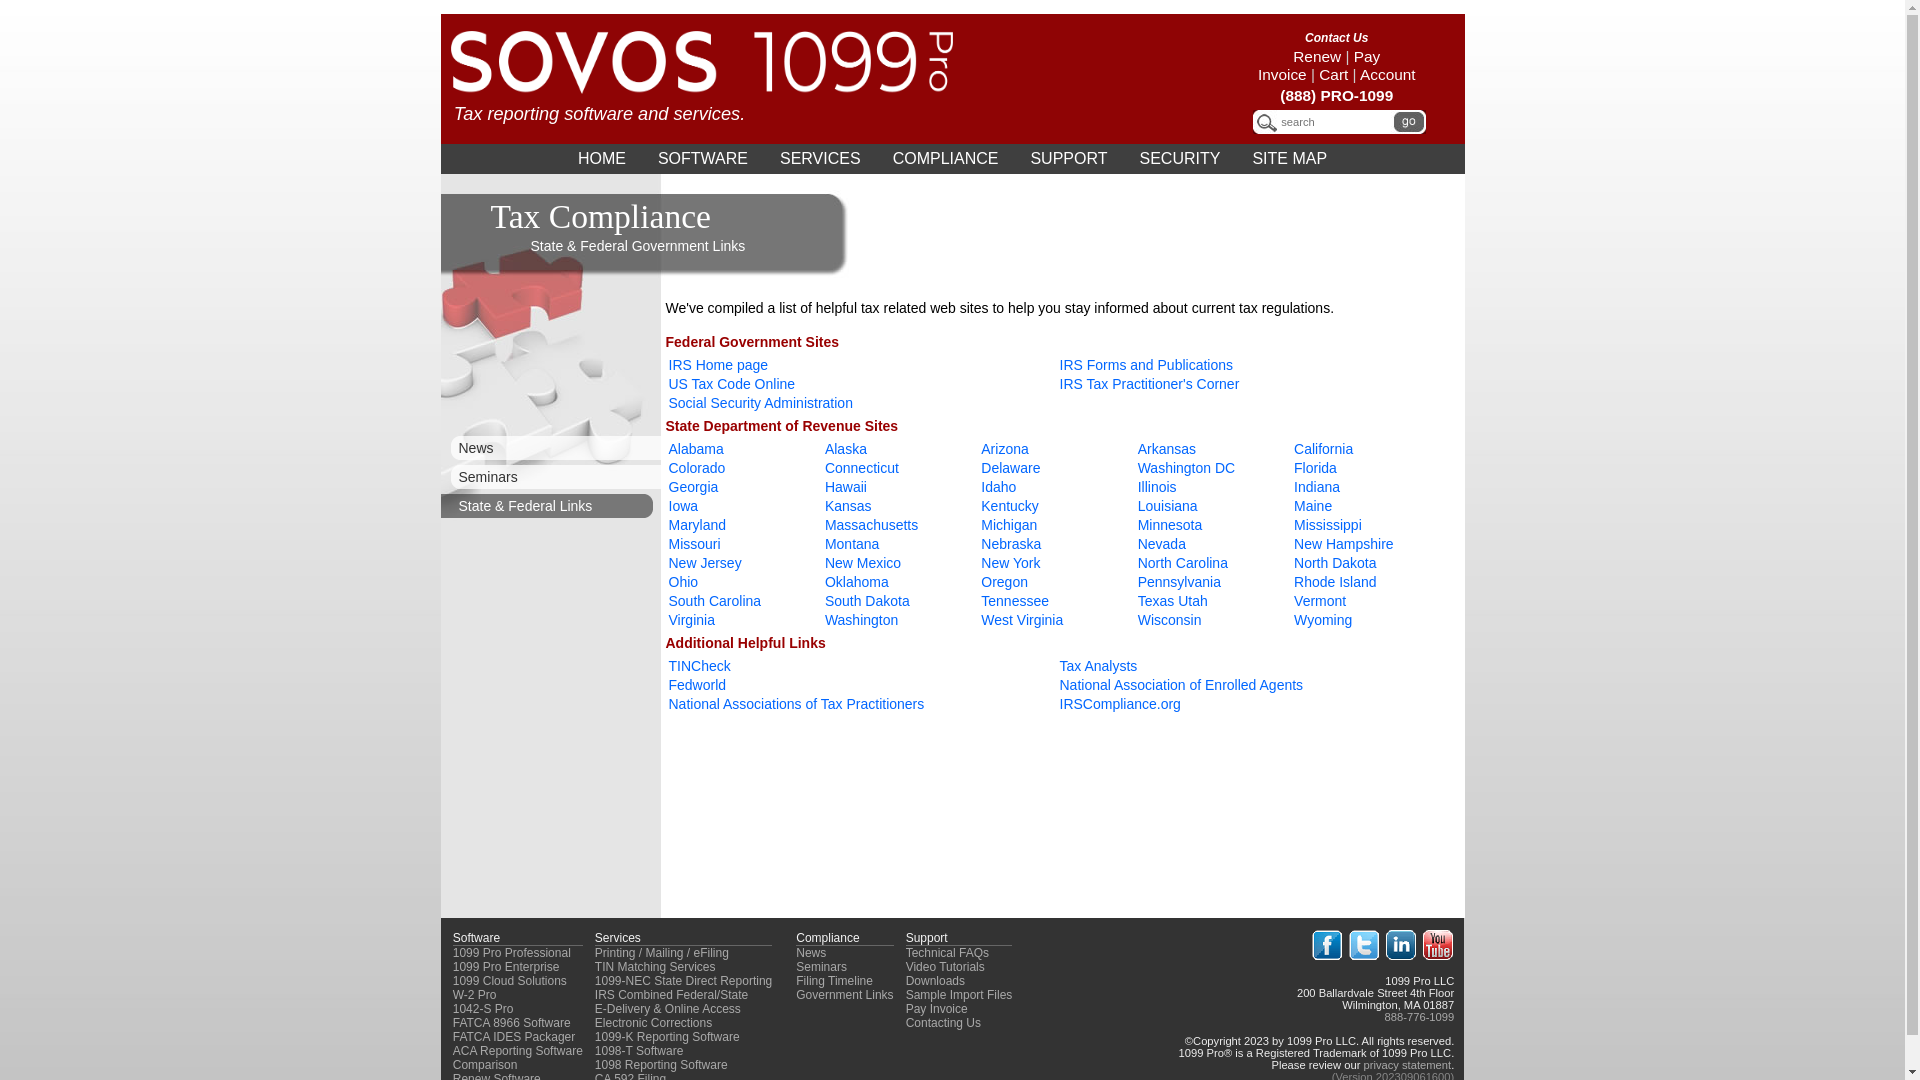 The image size is (1920, 1080). What do you see at coordinates (550, 477) in the screenshot?
I see `Seminars` at bounding box center [550, 477].